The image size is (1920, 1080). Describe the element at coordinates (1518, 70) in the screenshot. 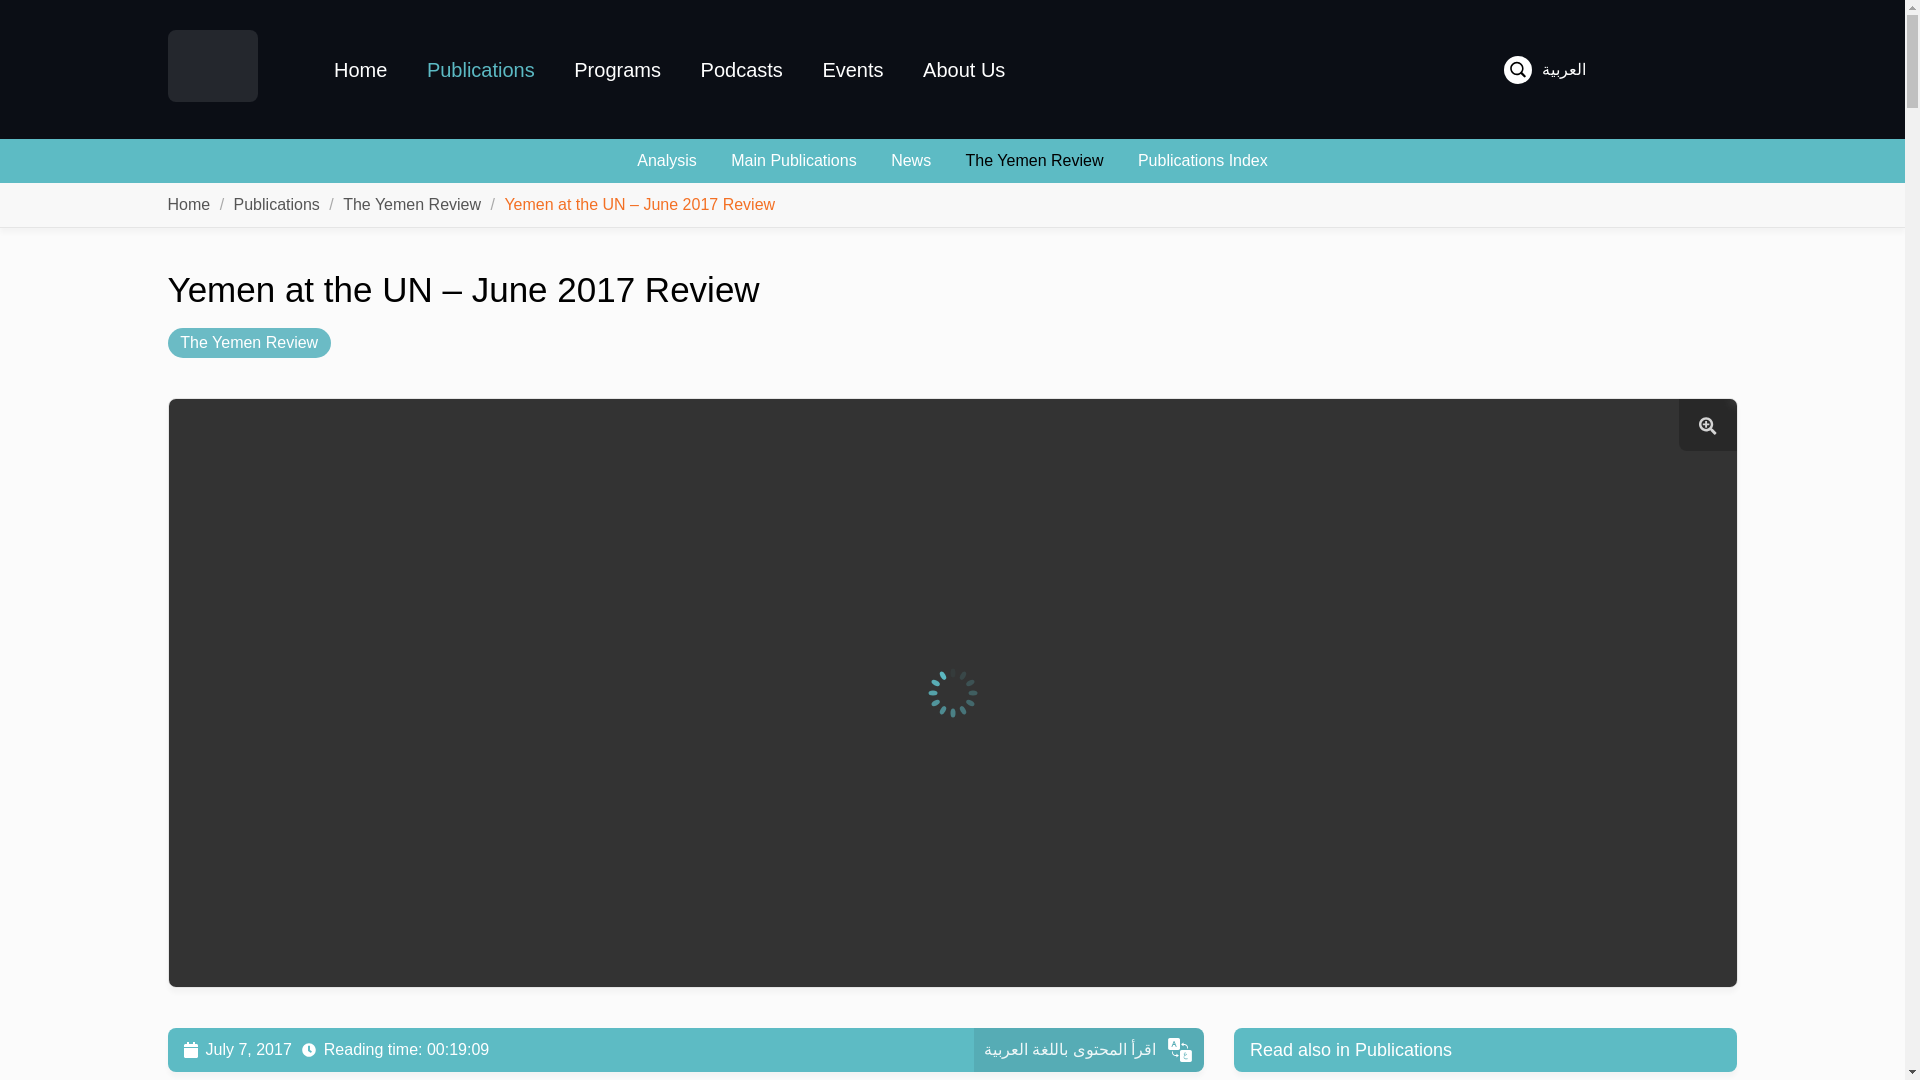

I see `Toggle search bar` at that location.